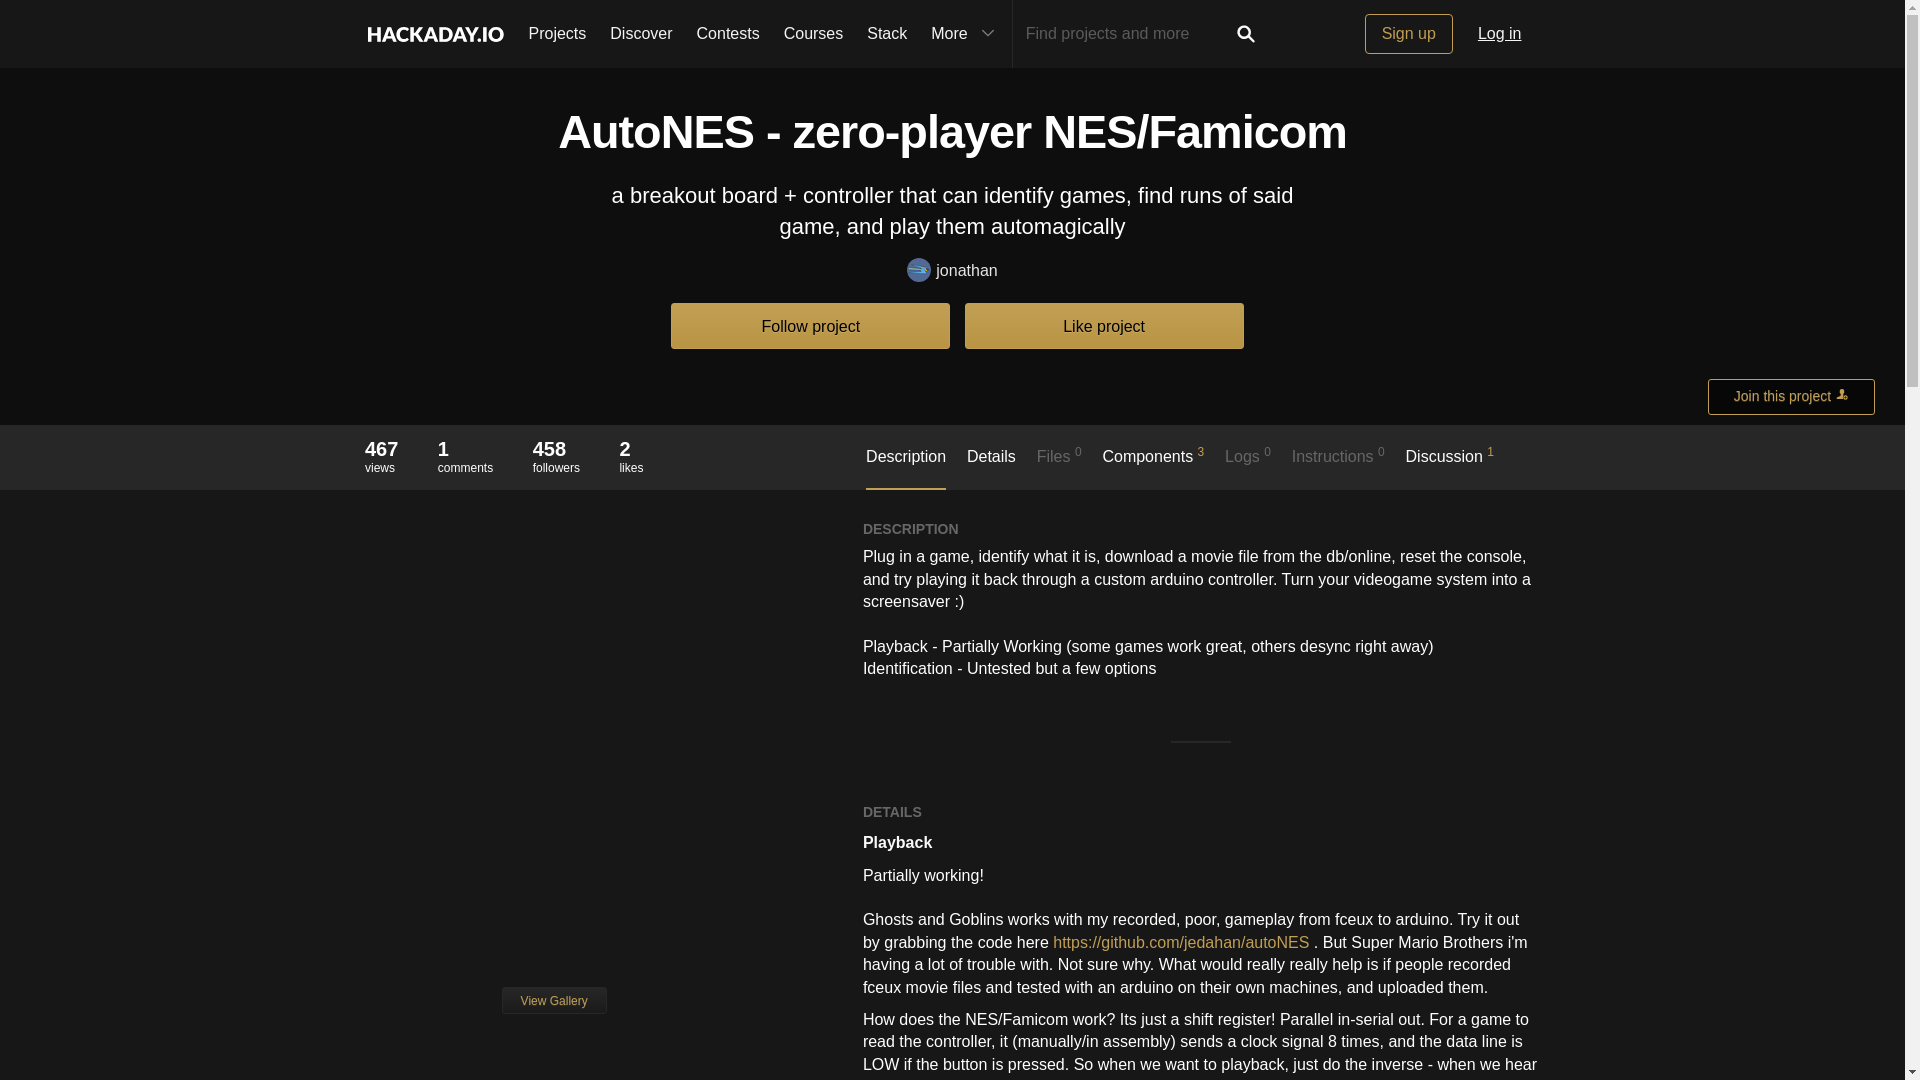  What do you see at coordinates (465, 449) in the screenshot?
I see `Comments` at bounding box center [465, 449].